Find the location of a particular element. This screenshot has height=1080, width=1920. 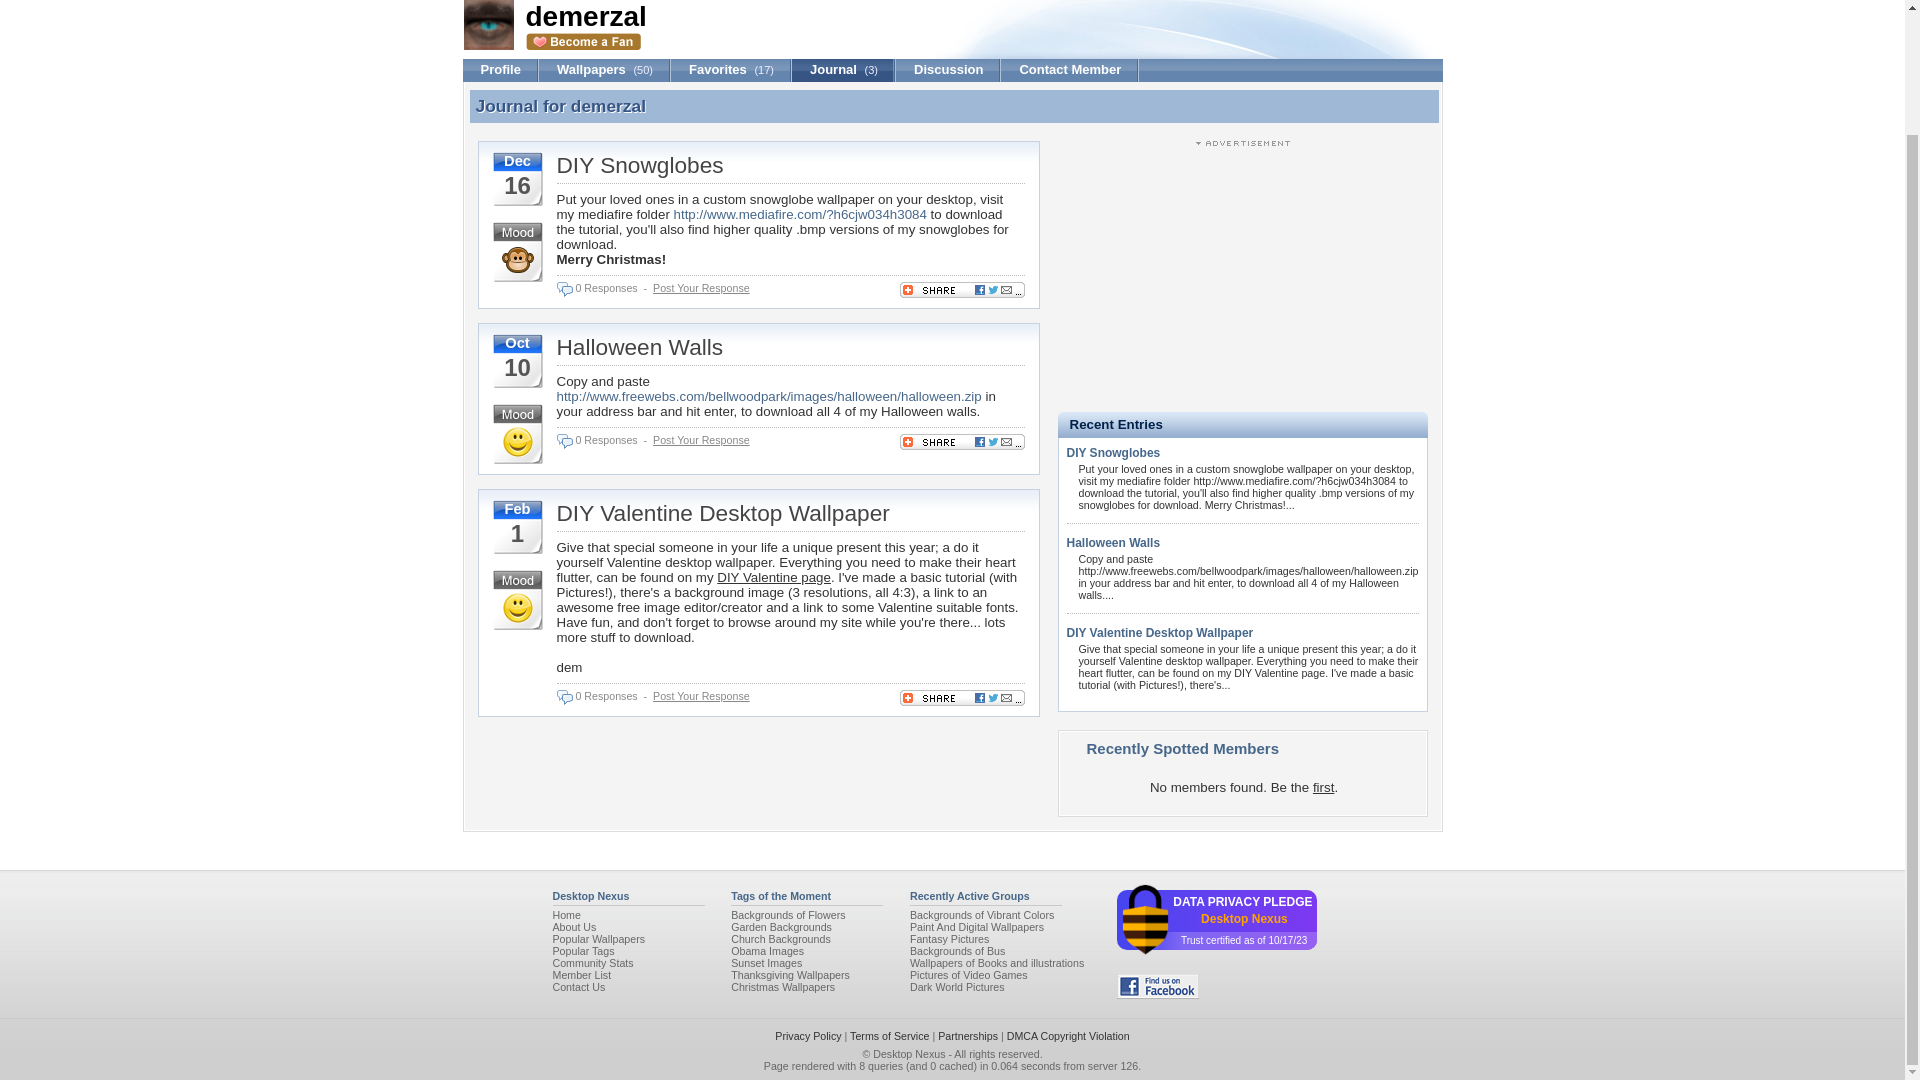

0 Responses is located at coordinates (606, 287).